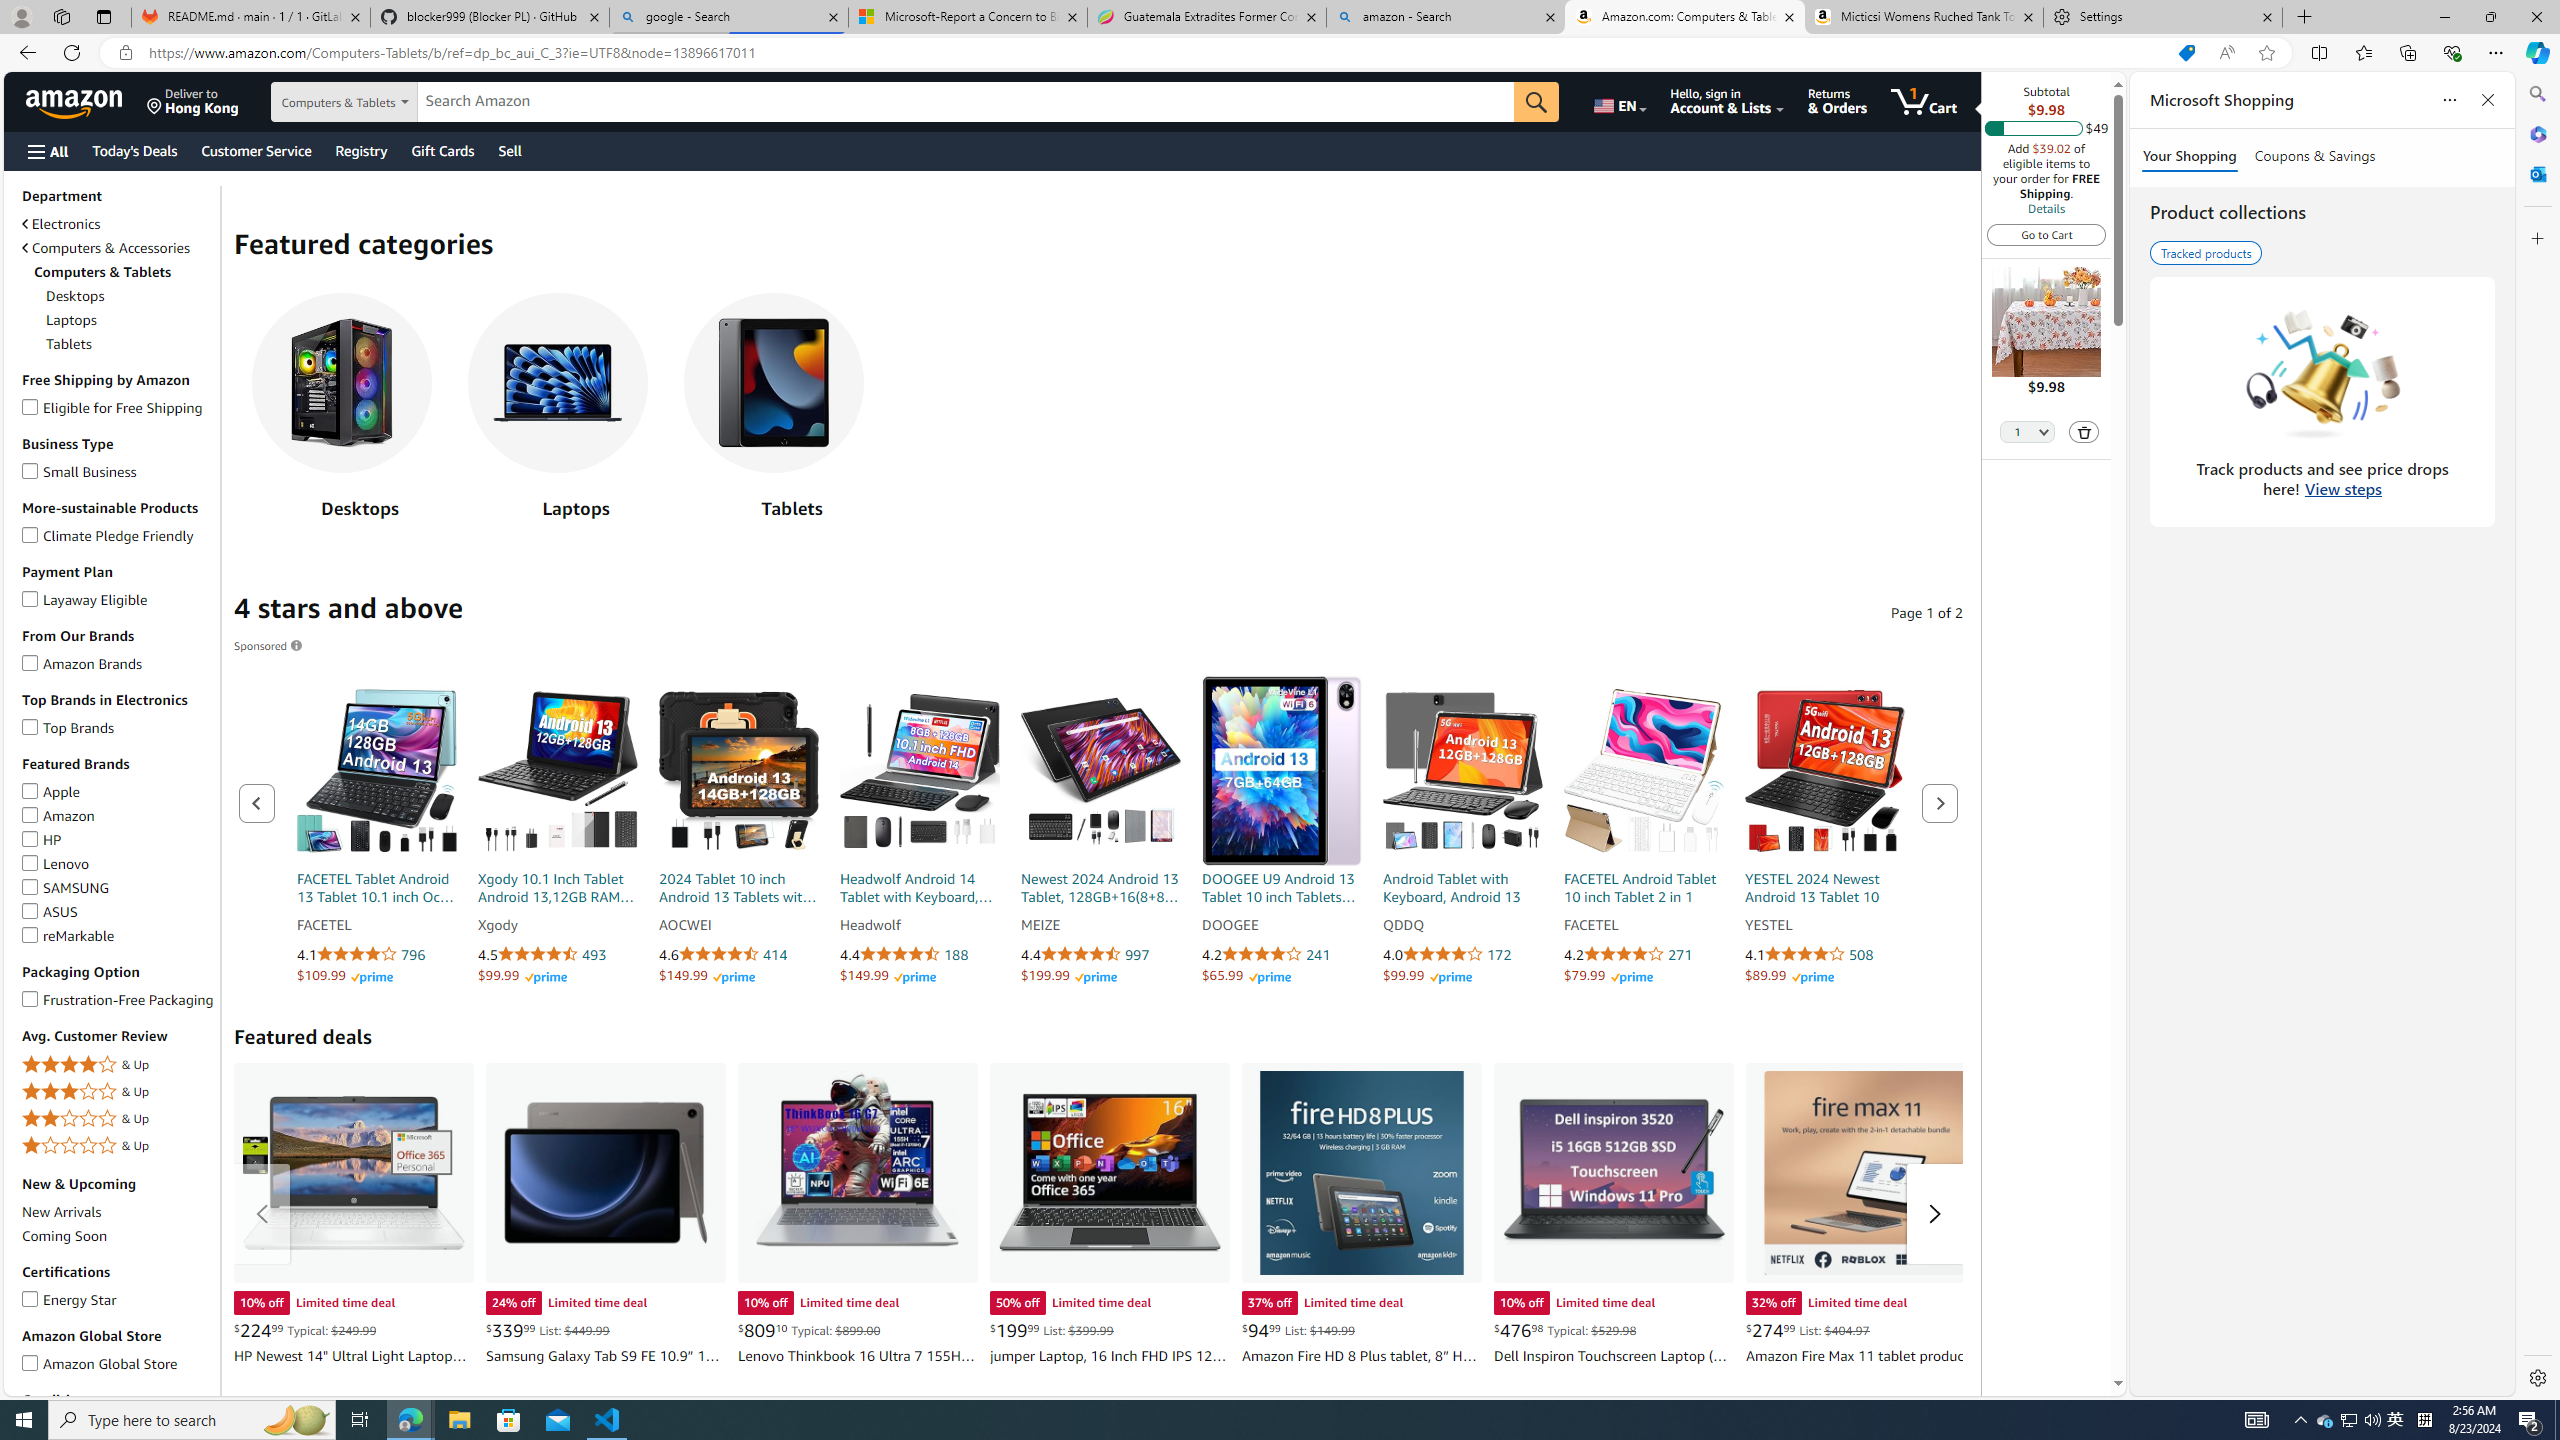  What do you see at coordinates (268, 646) in the screenshot?
I see `Leave feedback on Sponsored ad` at bounding box center [268, 646].